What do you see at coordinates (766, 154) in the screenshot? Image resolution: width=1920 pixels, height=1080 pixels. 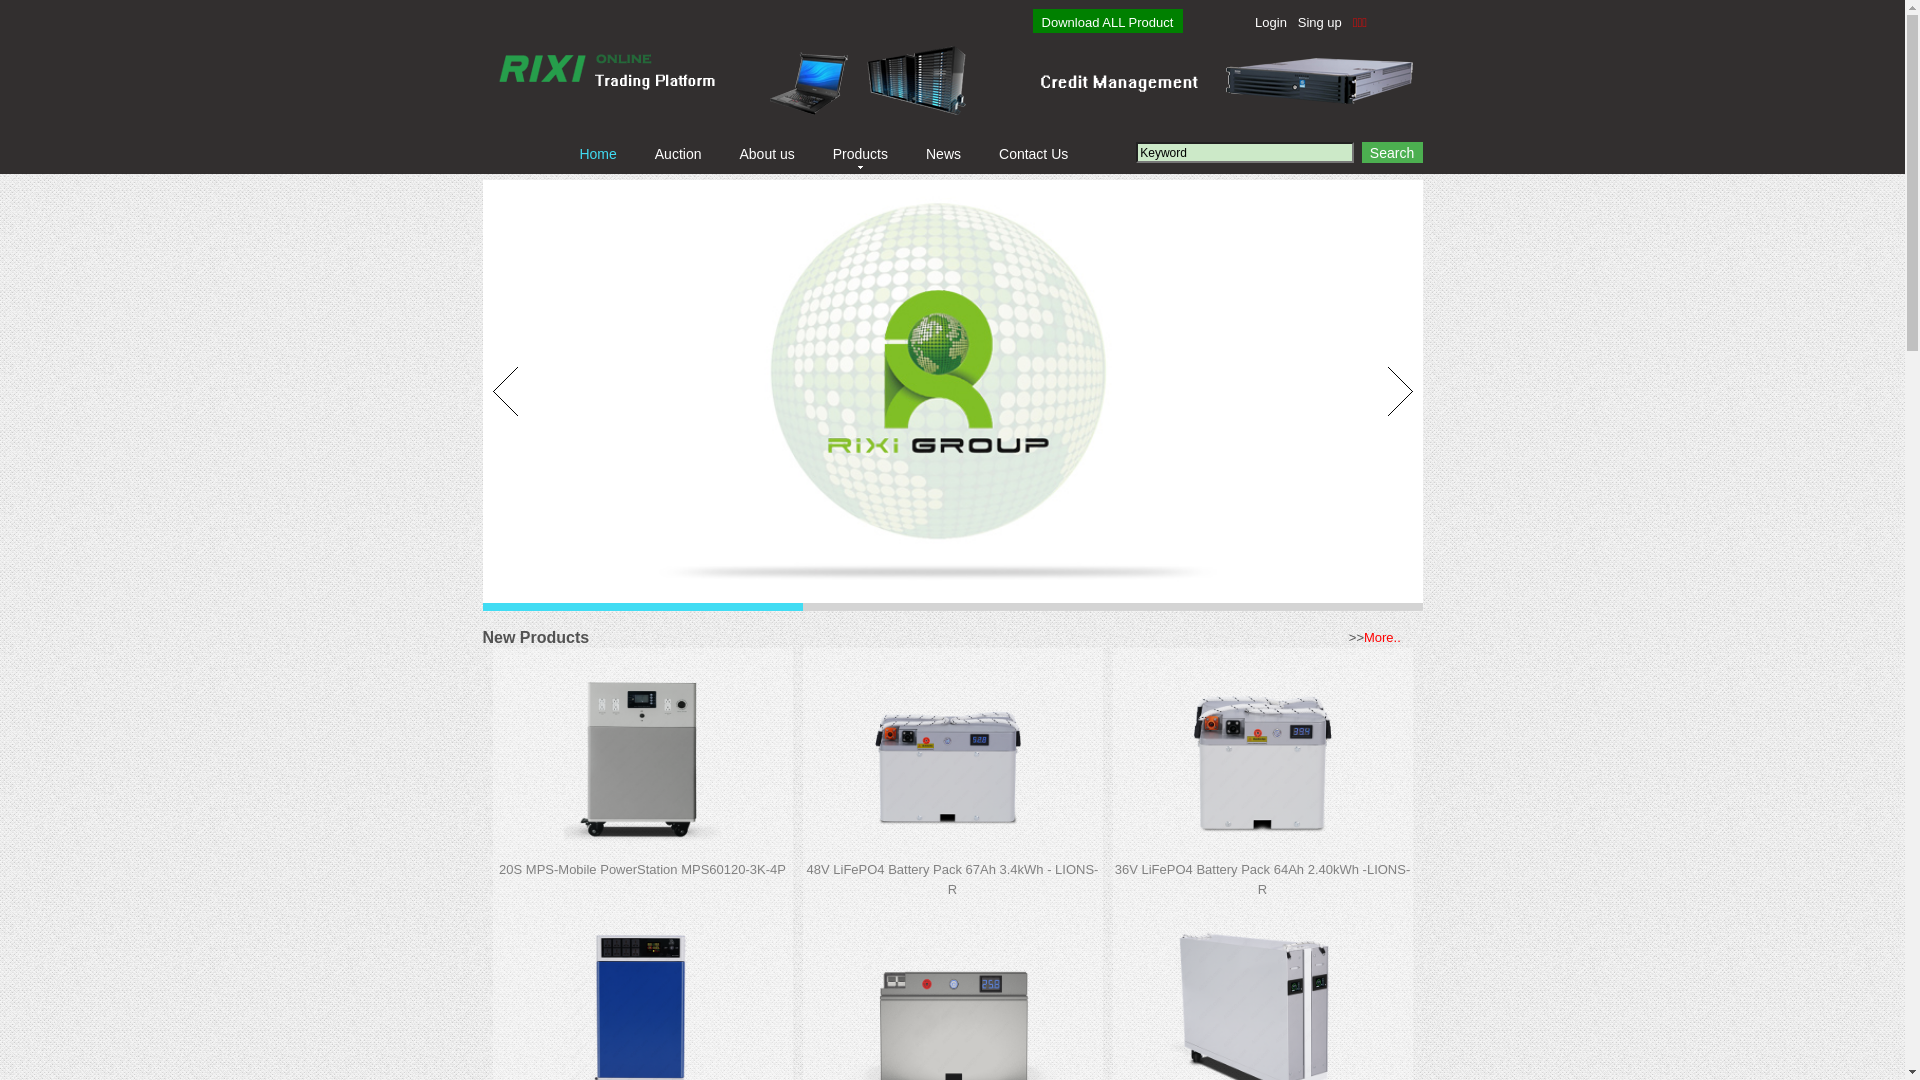 I see `About us` at bounding box center [766, 154].